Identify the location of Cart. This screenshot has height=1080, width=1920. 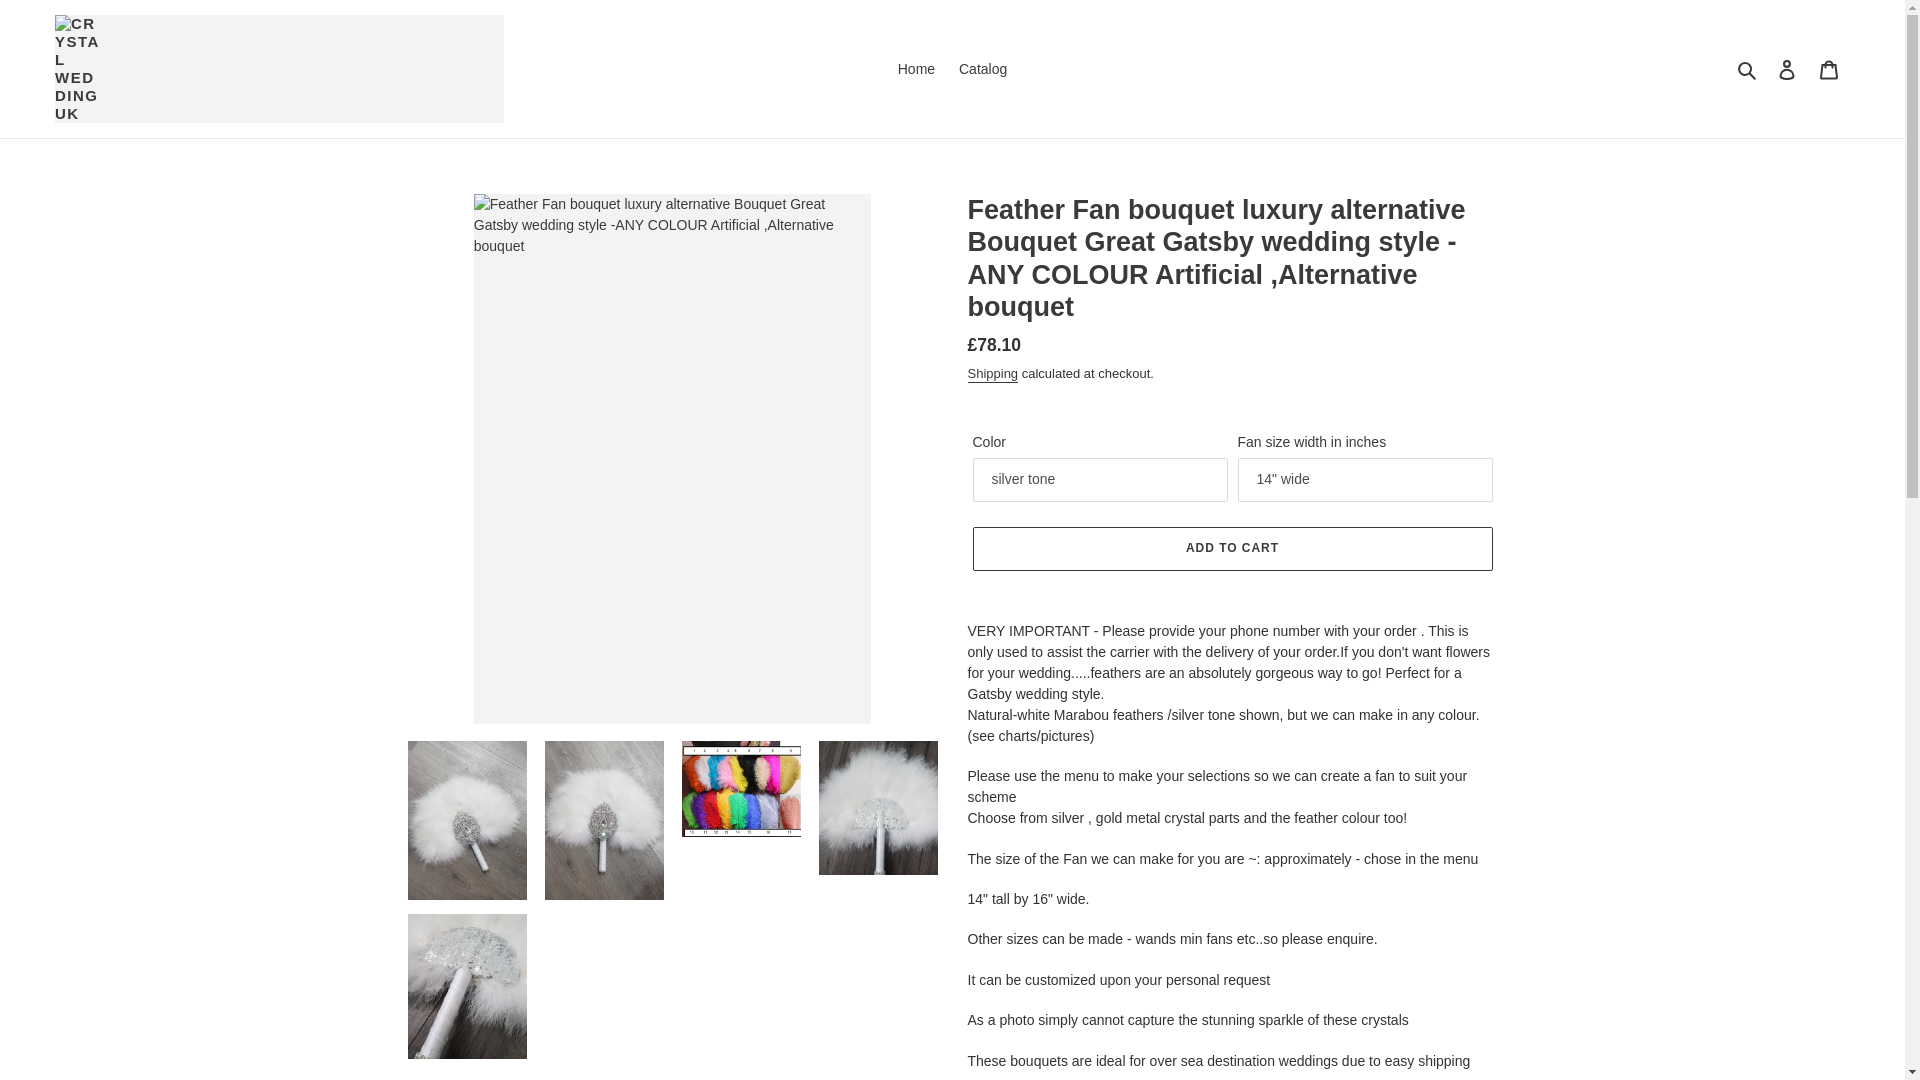
(1829, 68).